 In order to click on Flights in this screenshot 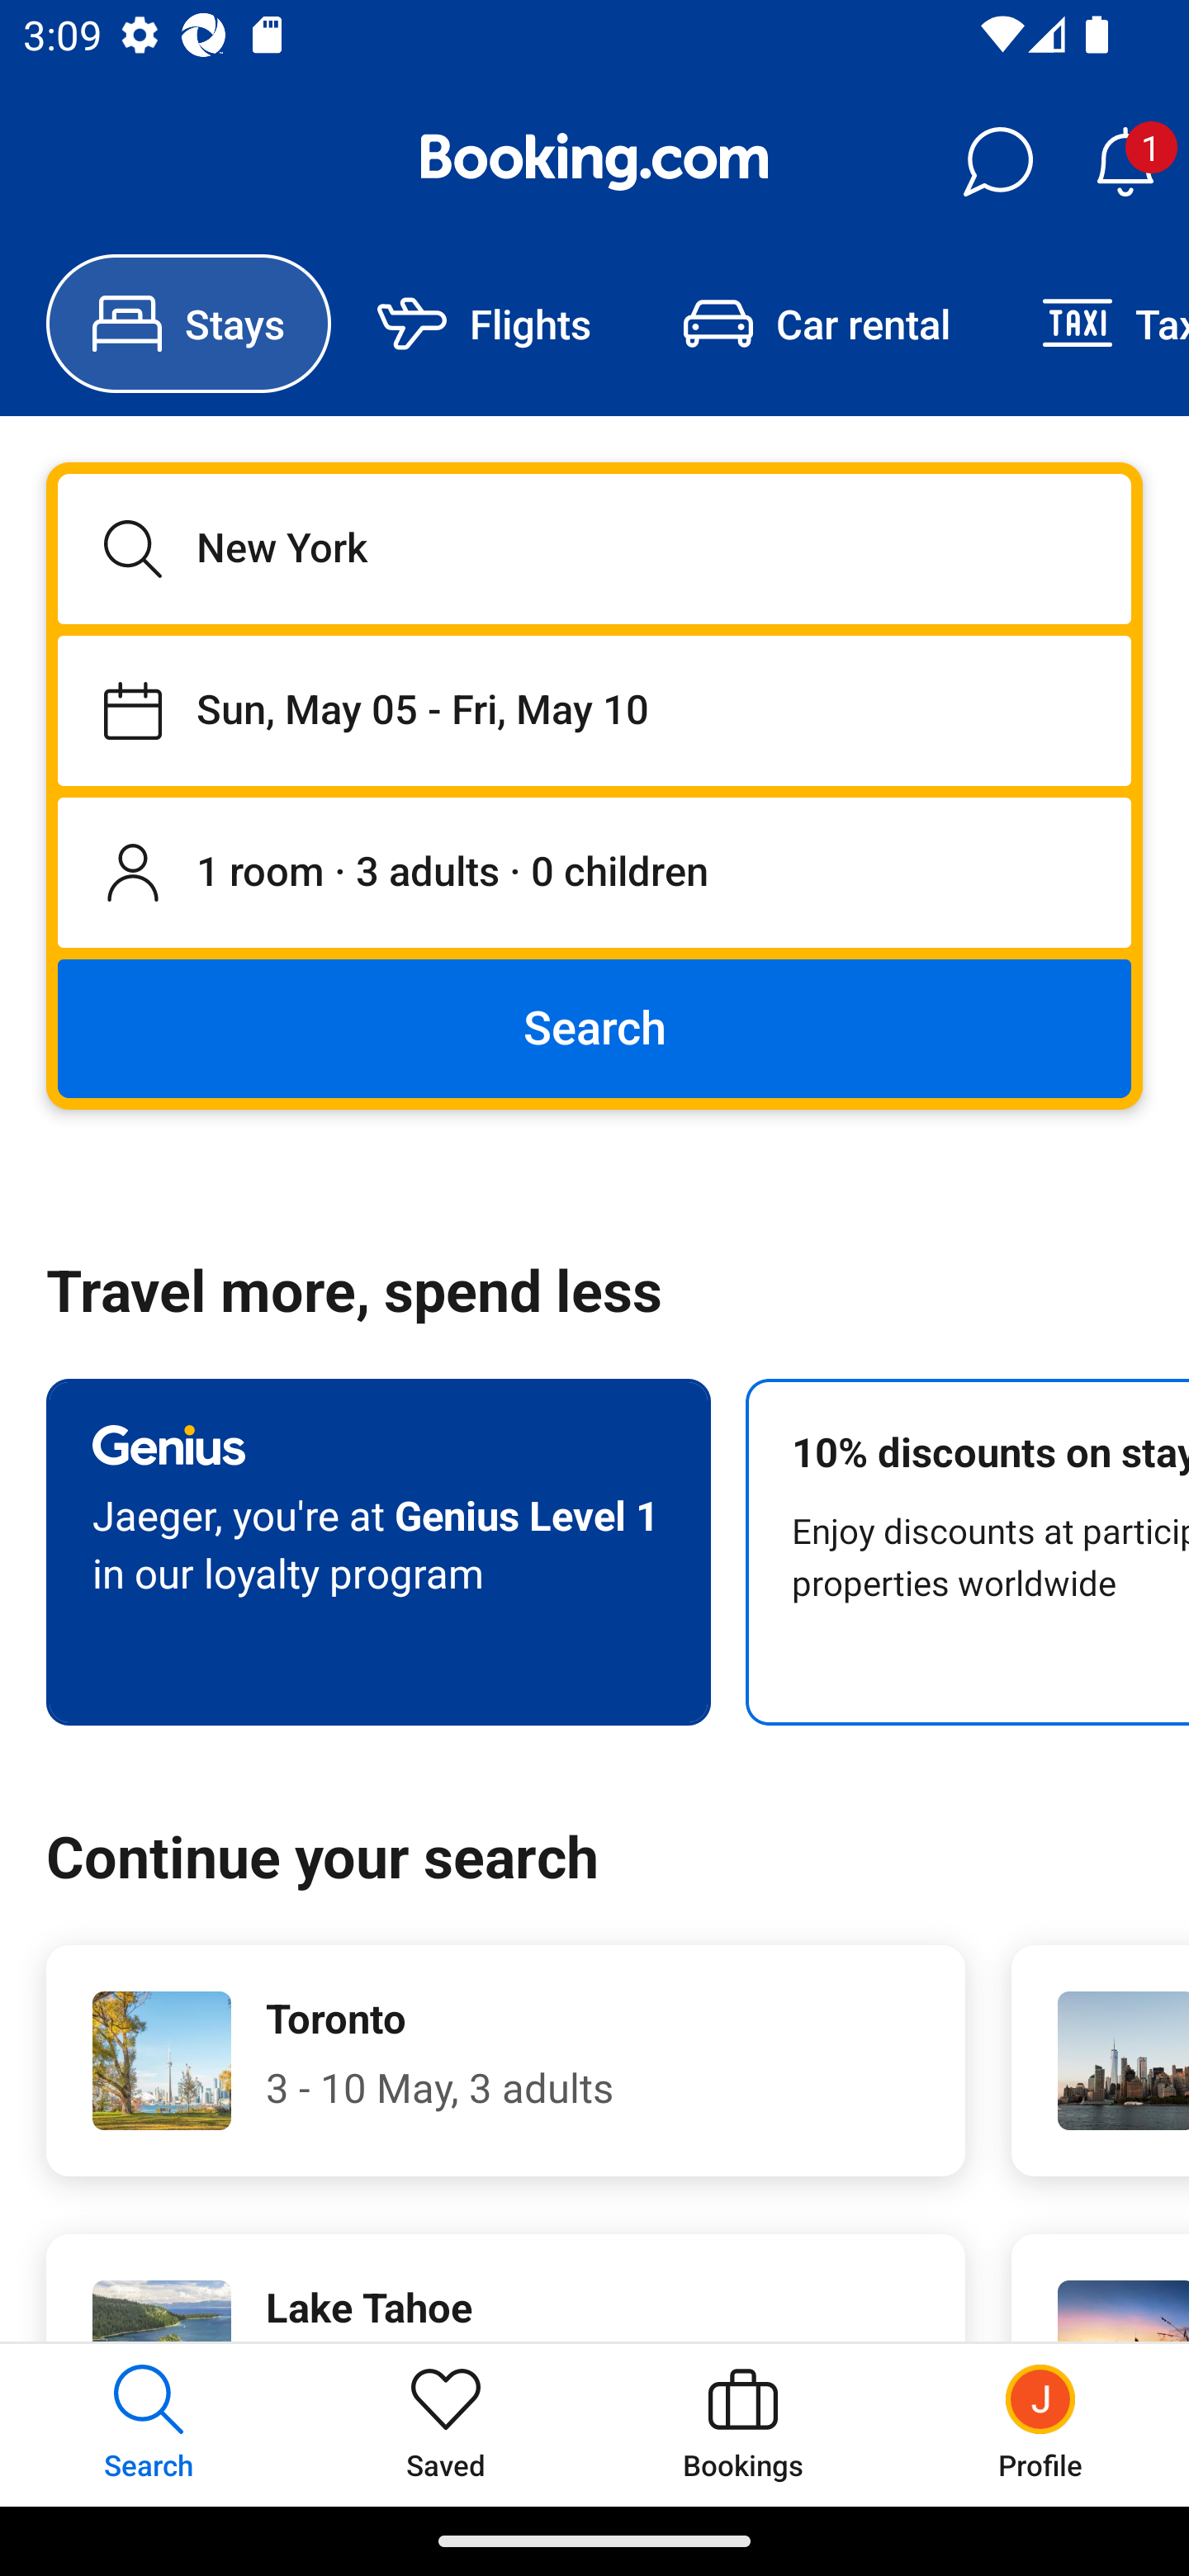, I will do `click(484, 324)`.